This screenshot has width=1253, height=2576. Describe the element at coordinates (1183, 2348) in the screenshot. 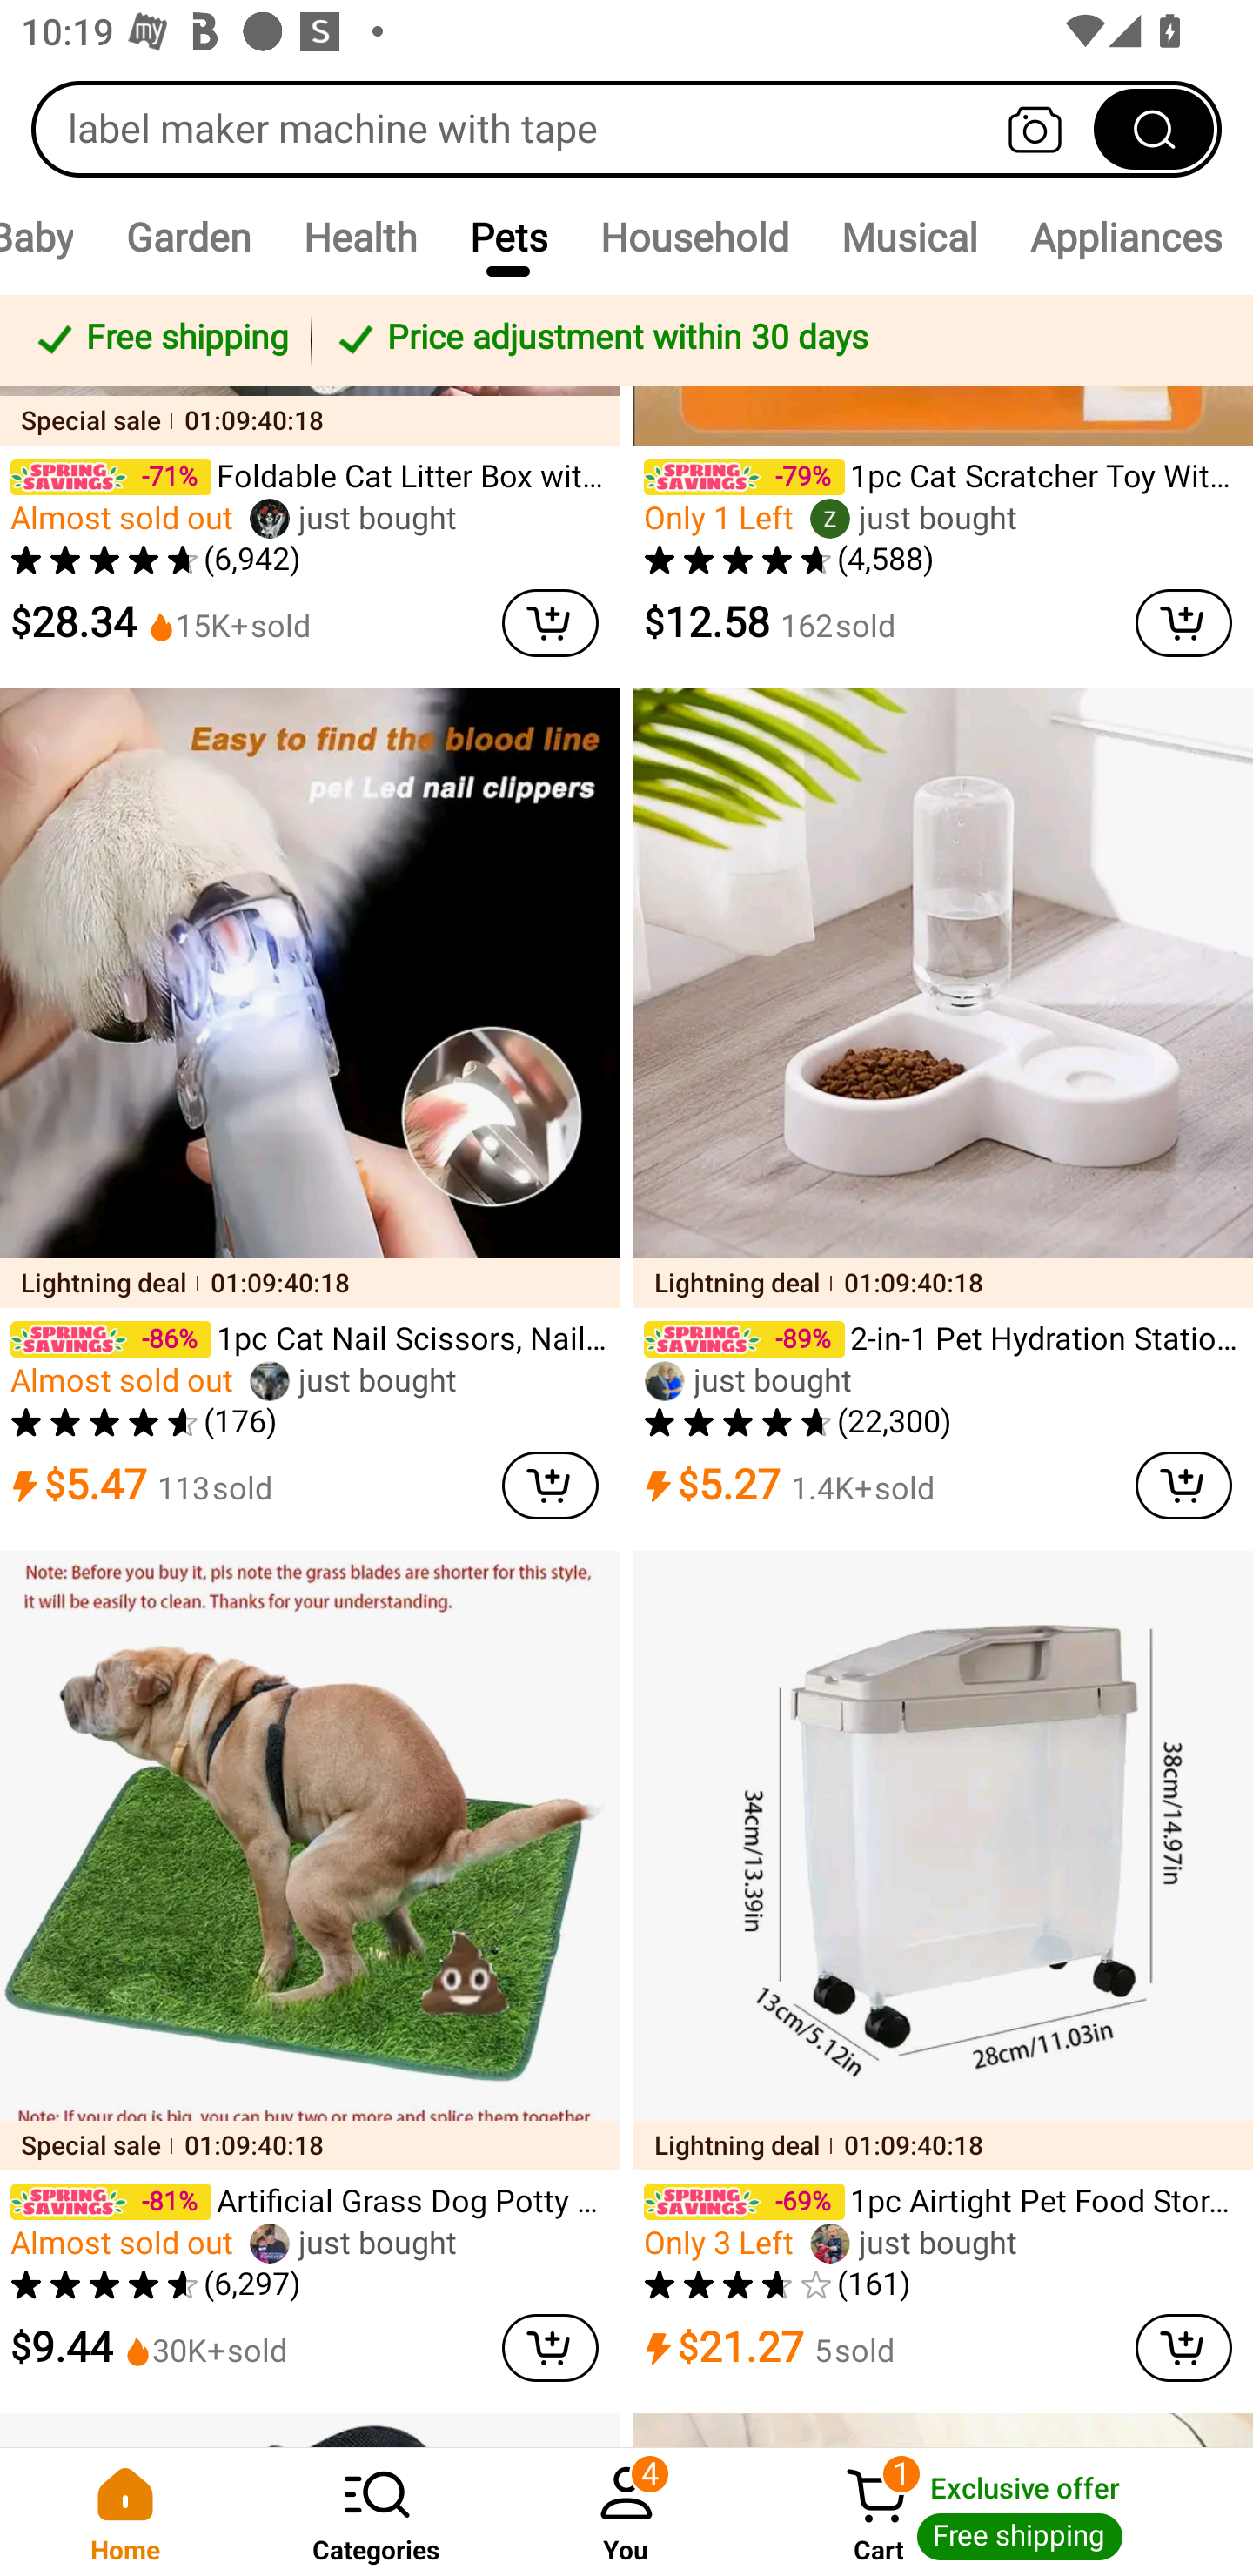

I see `cart delete` at that location.